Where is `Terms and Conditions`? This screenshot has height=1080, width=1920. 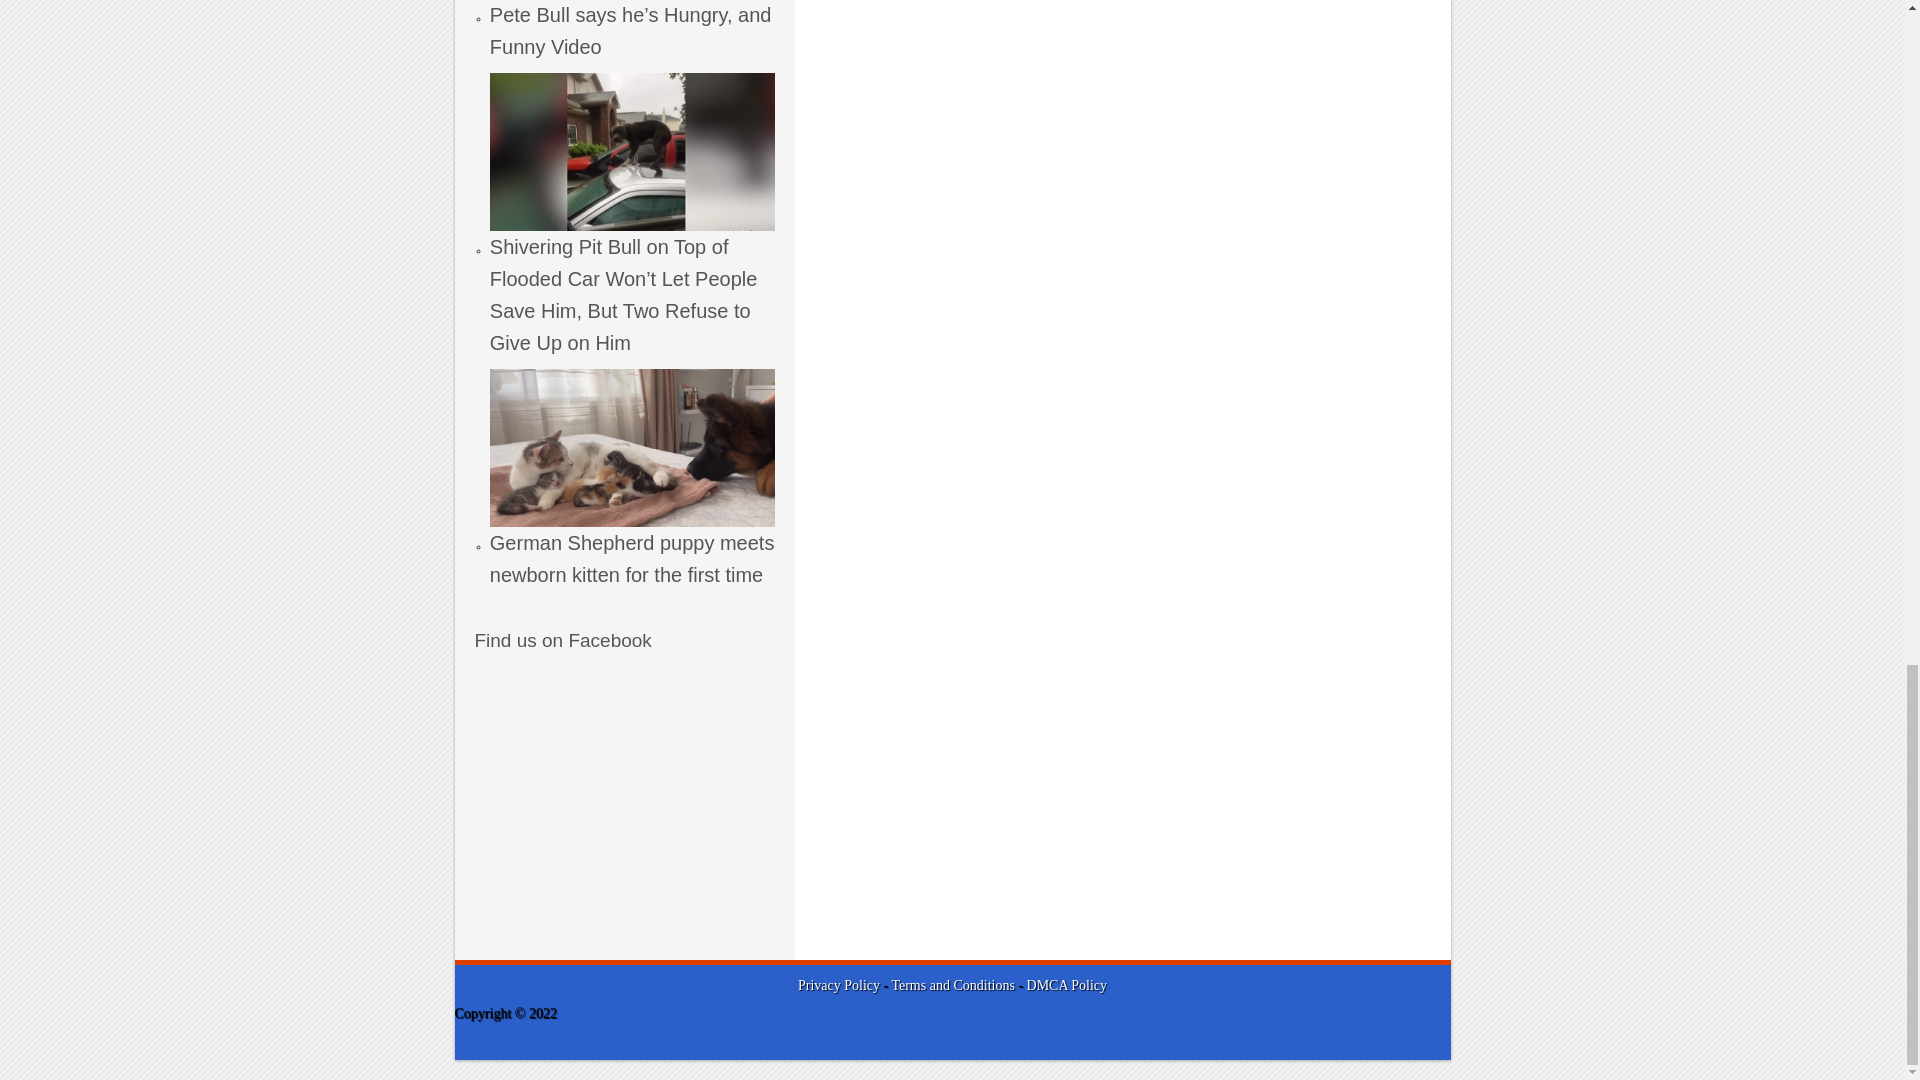
Terms and Conditions is located at coordinates (954, 985).